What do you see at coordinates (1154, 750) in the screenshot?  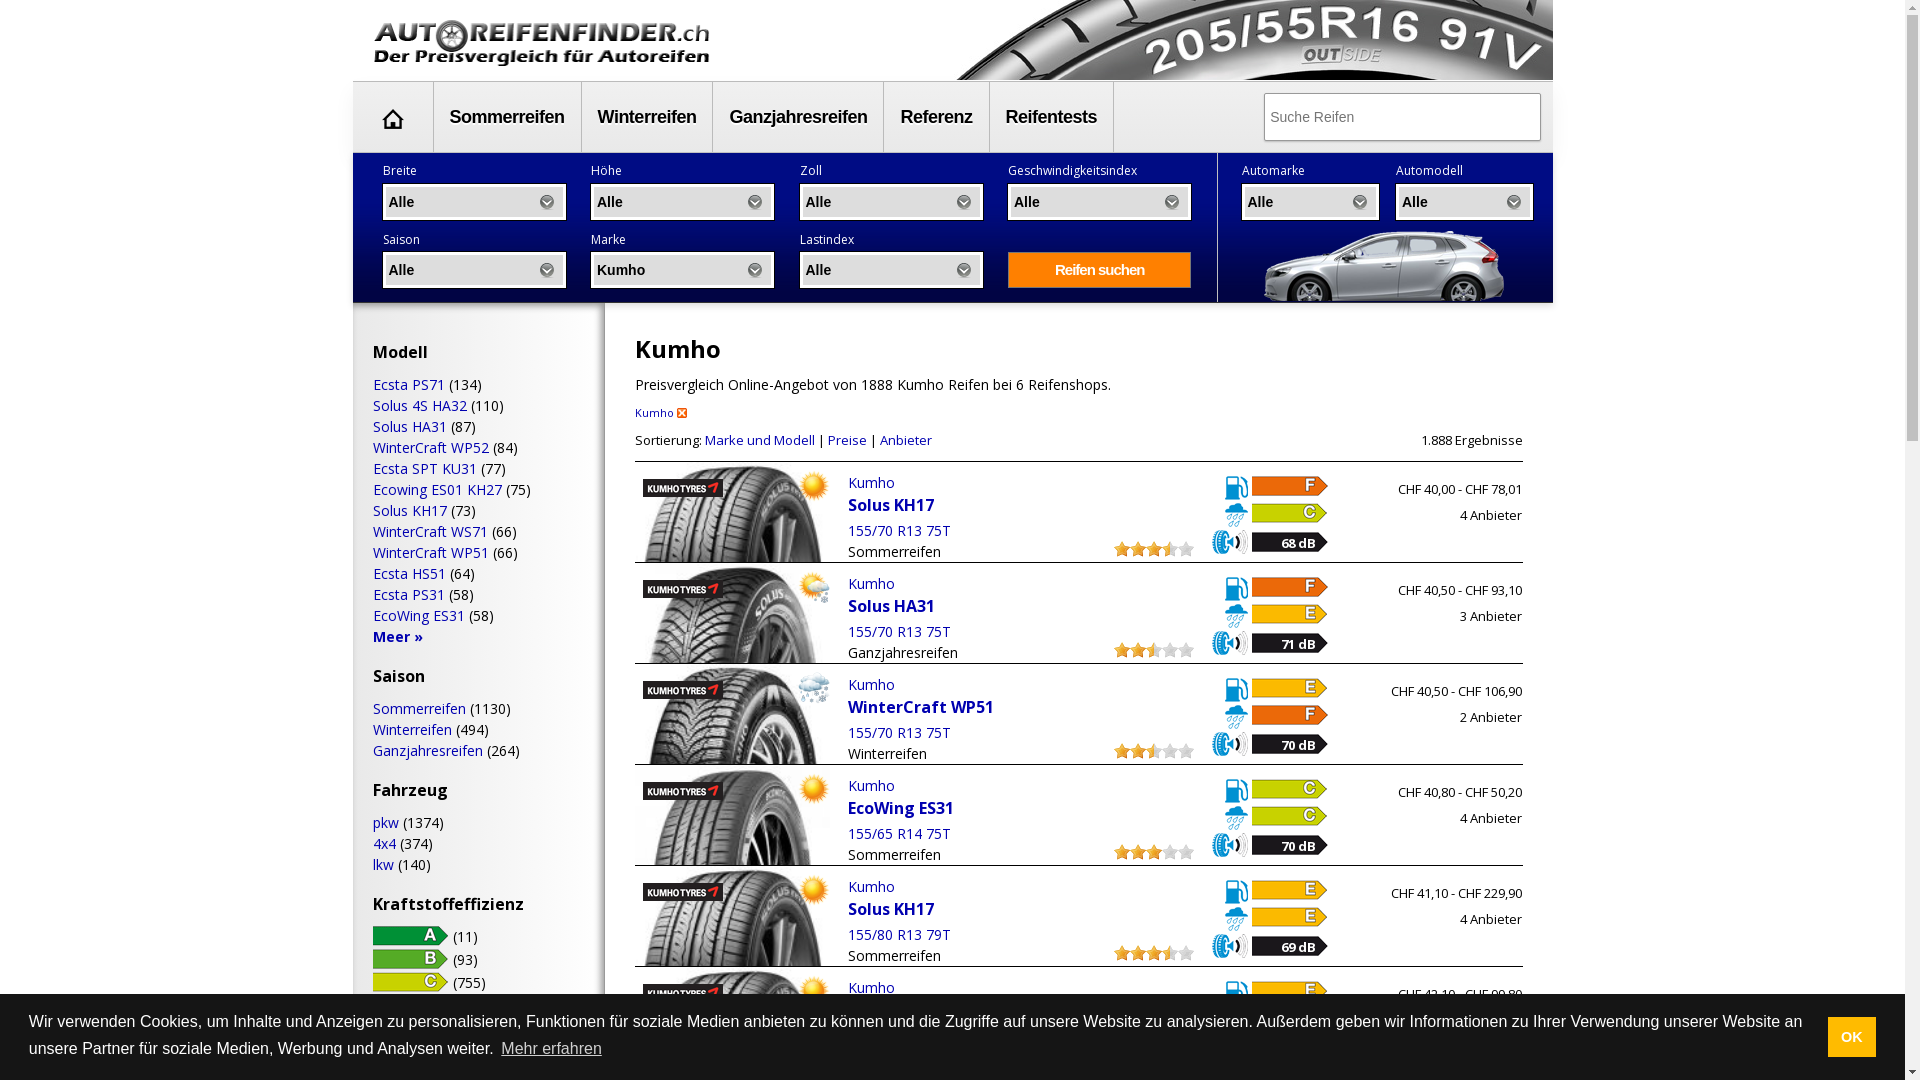 I see `halve ster` at bounding box center [1154, 750].